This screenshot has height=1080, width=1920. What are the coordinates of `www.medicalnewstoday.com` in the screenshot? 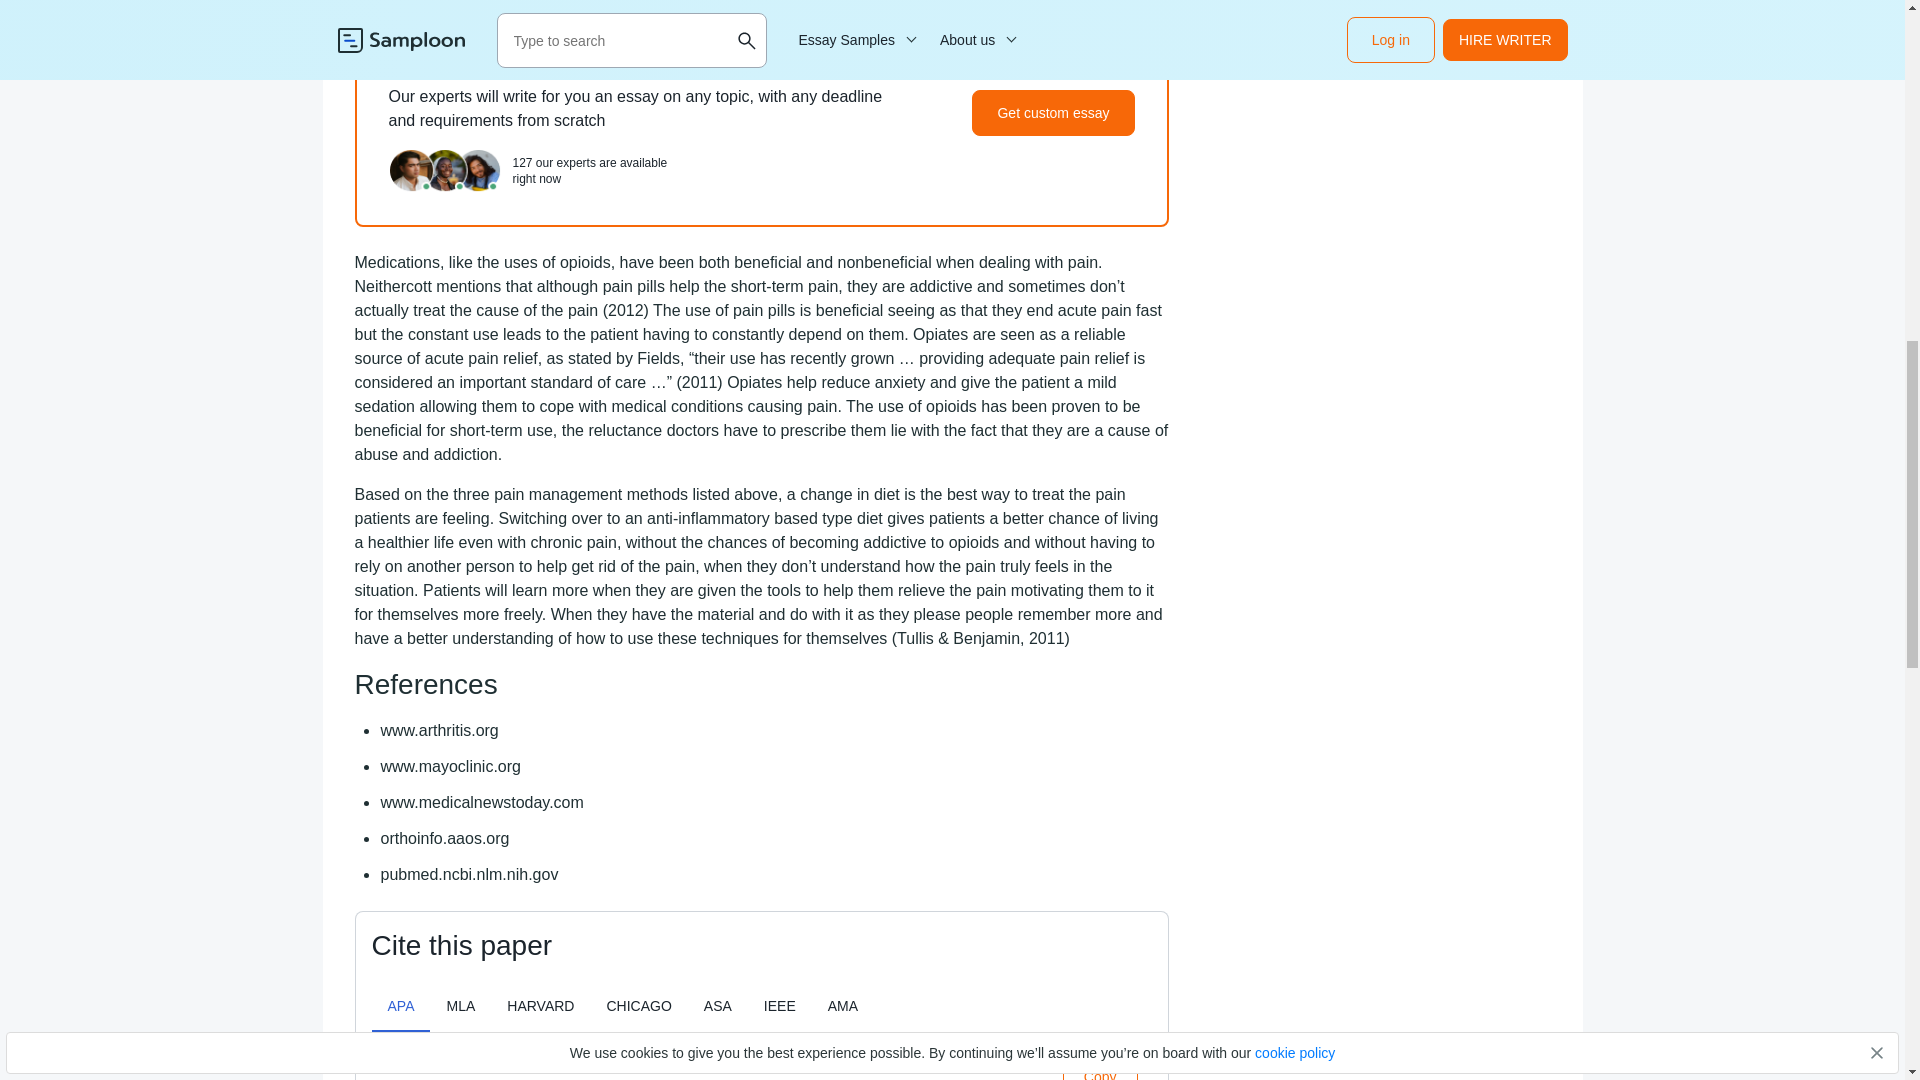 It's located at (482, 802).